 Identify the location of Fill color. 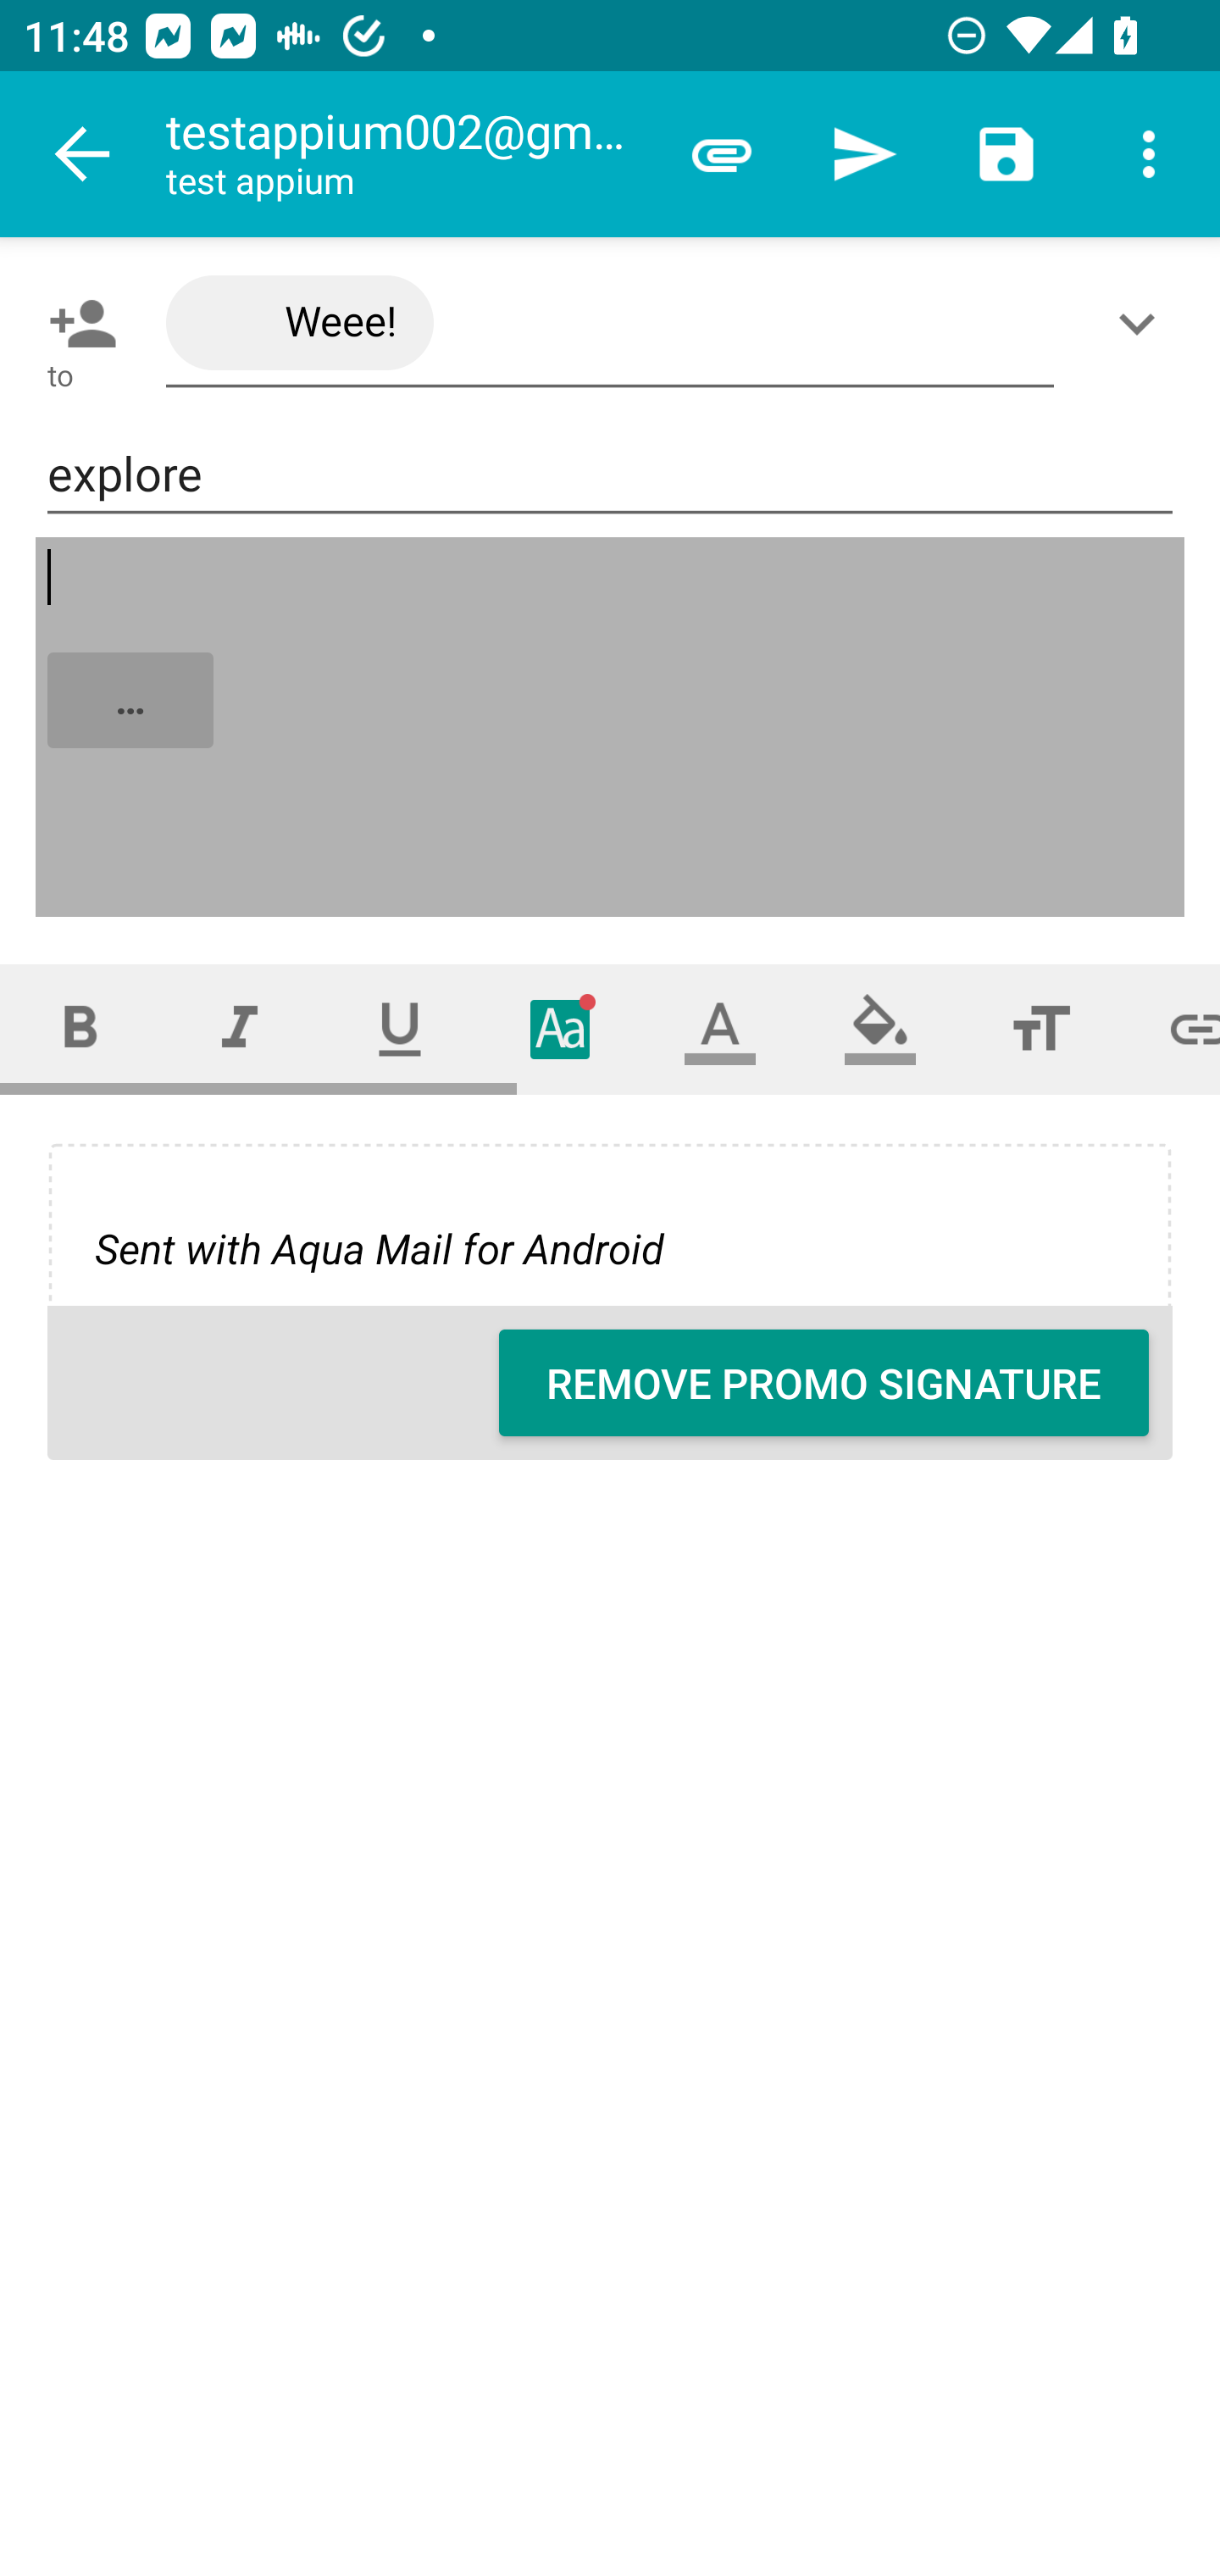
(880, 1029).